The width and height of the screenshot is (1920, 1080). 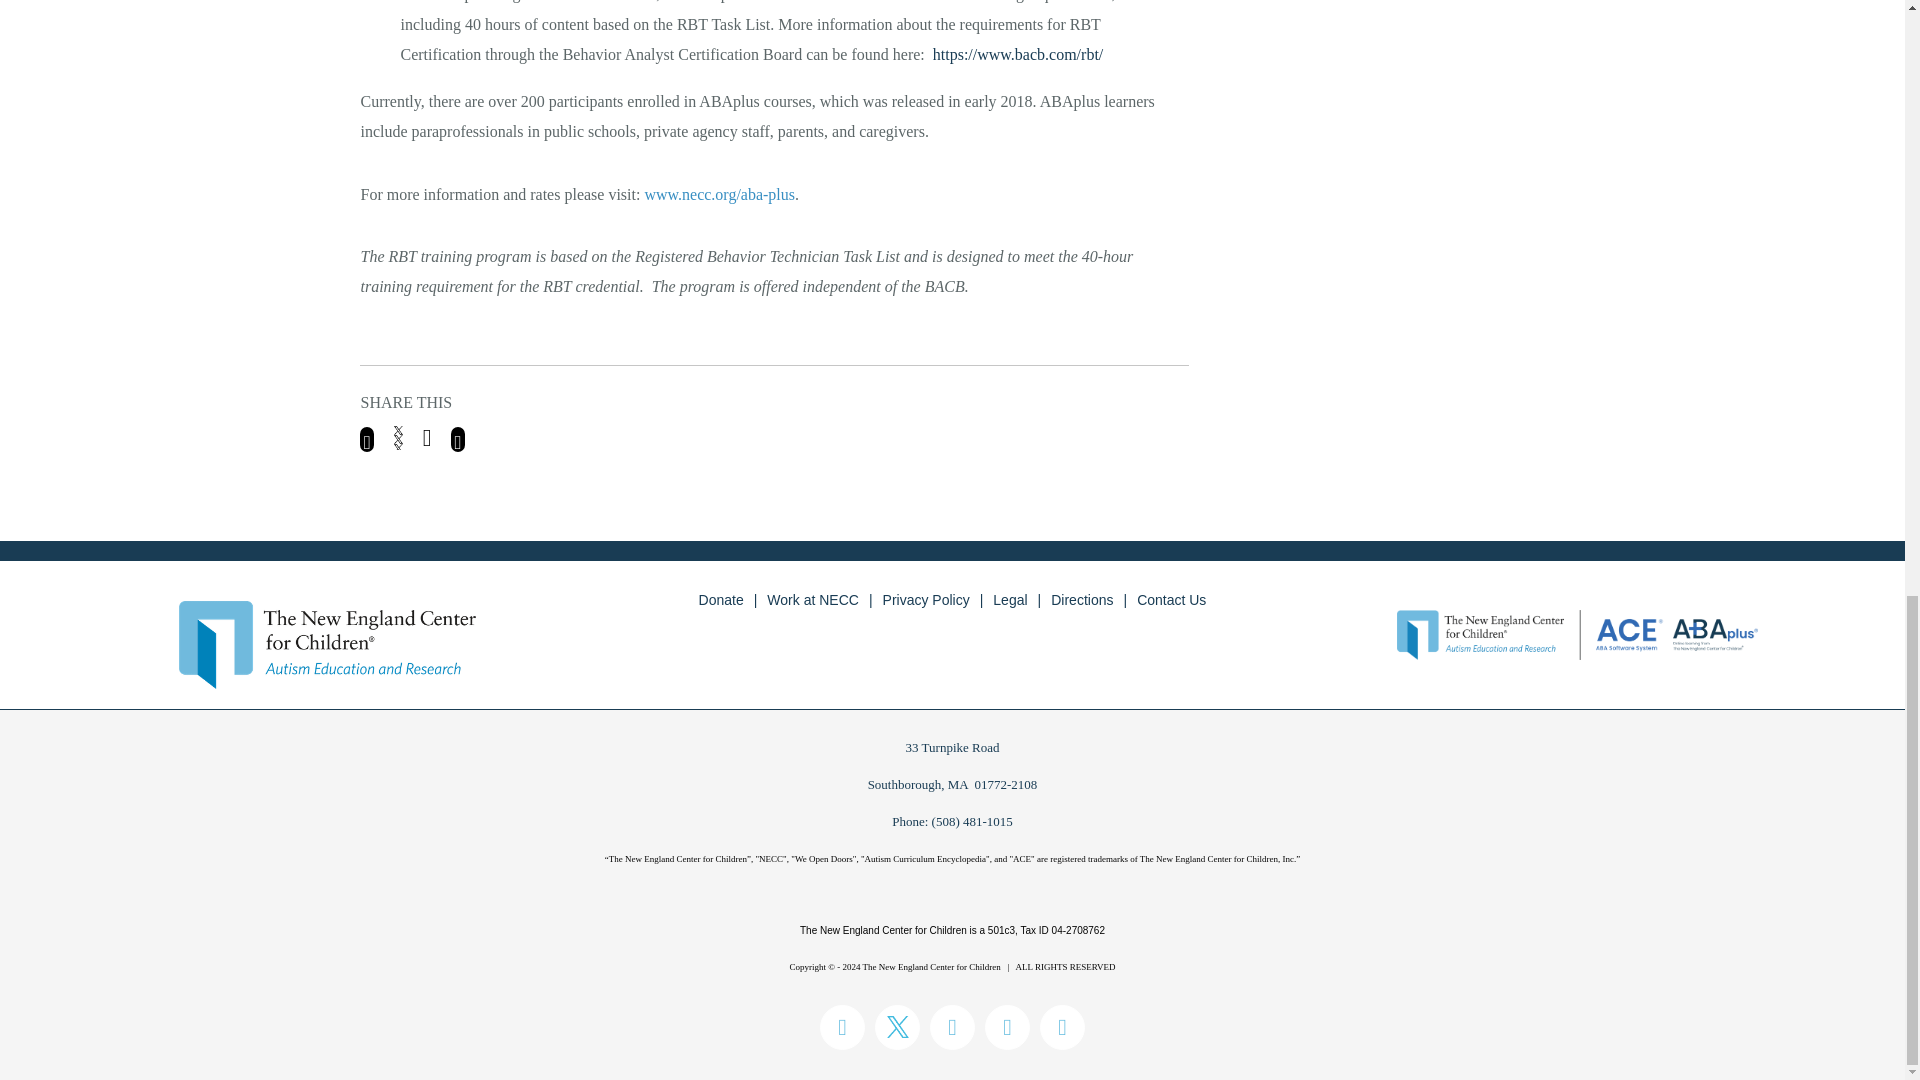 I want to click on LinkedIn, so click(x=952, y=1027).